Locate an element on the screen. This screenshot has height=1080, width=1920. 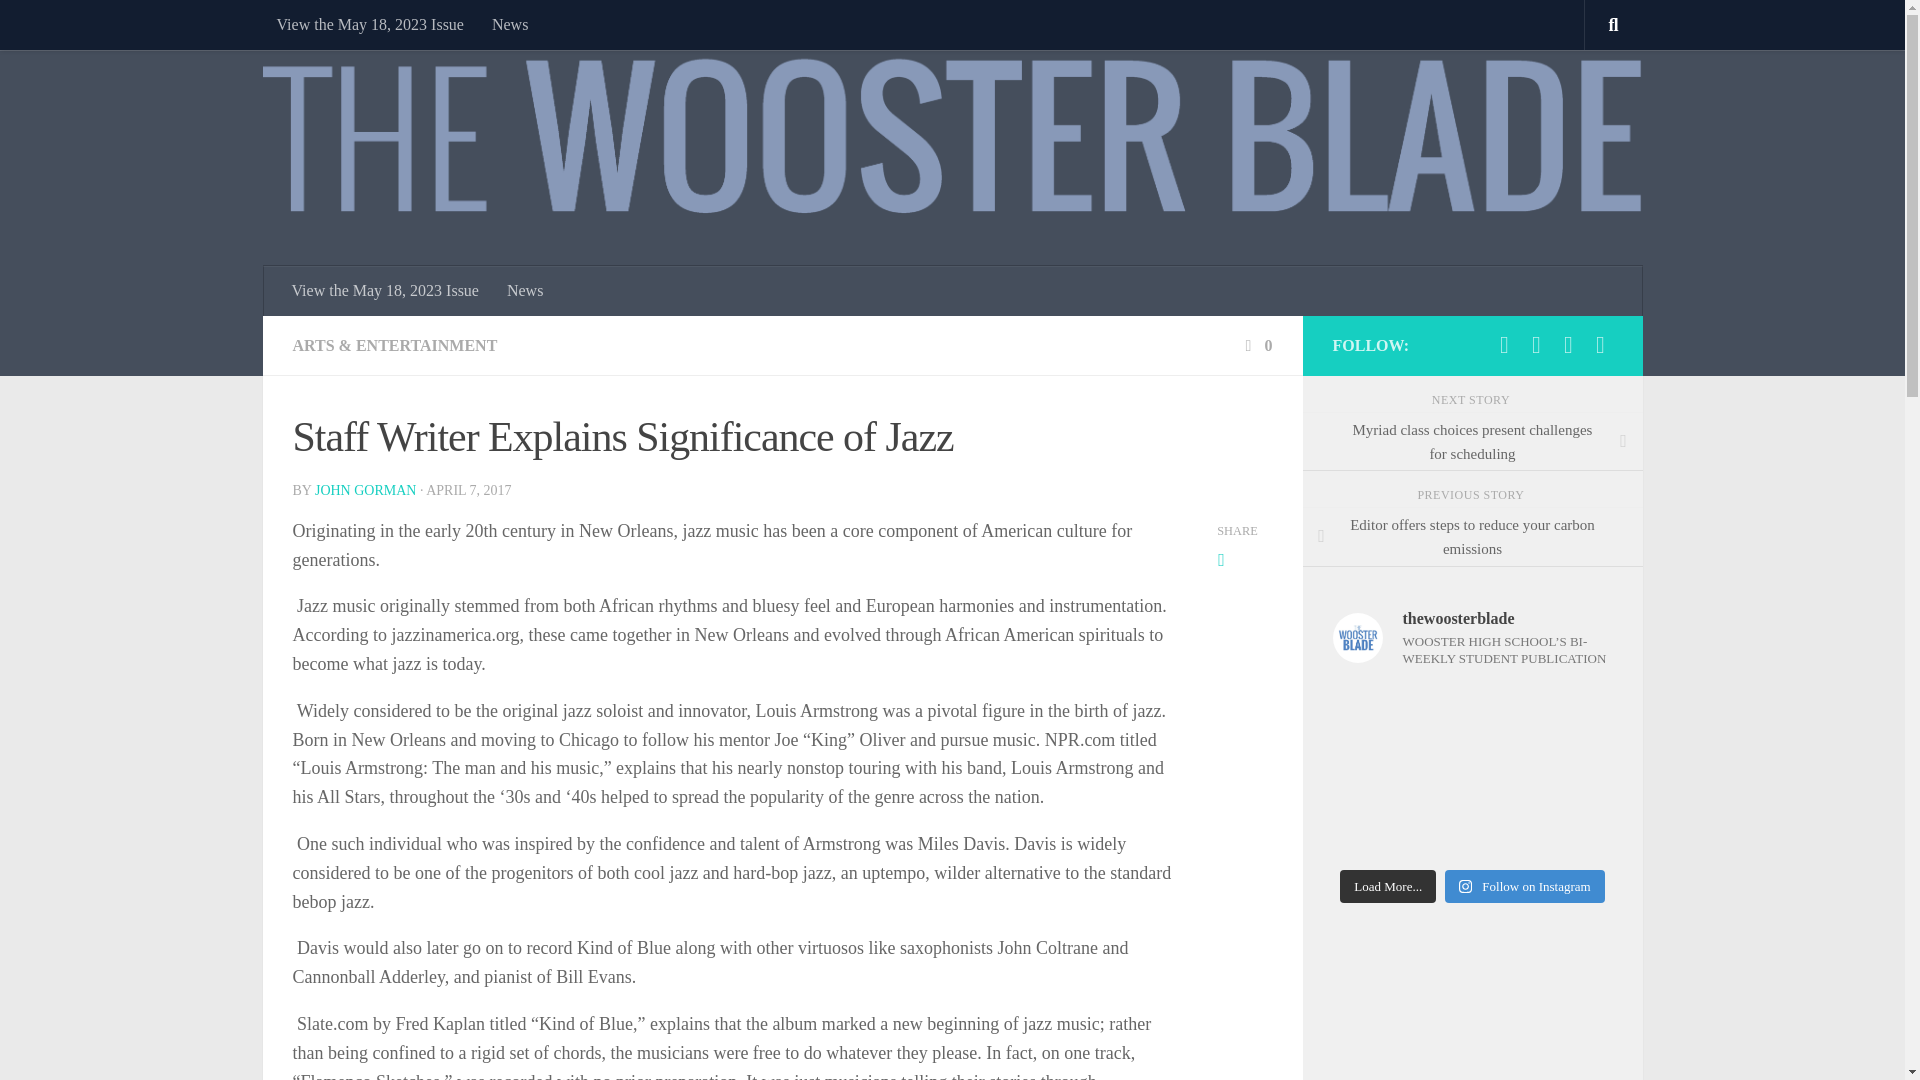
Myriad class choices present challenges for scheduling is located at coordinates (1471, 441).